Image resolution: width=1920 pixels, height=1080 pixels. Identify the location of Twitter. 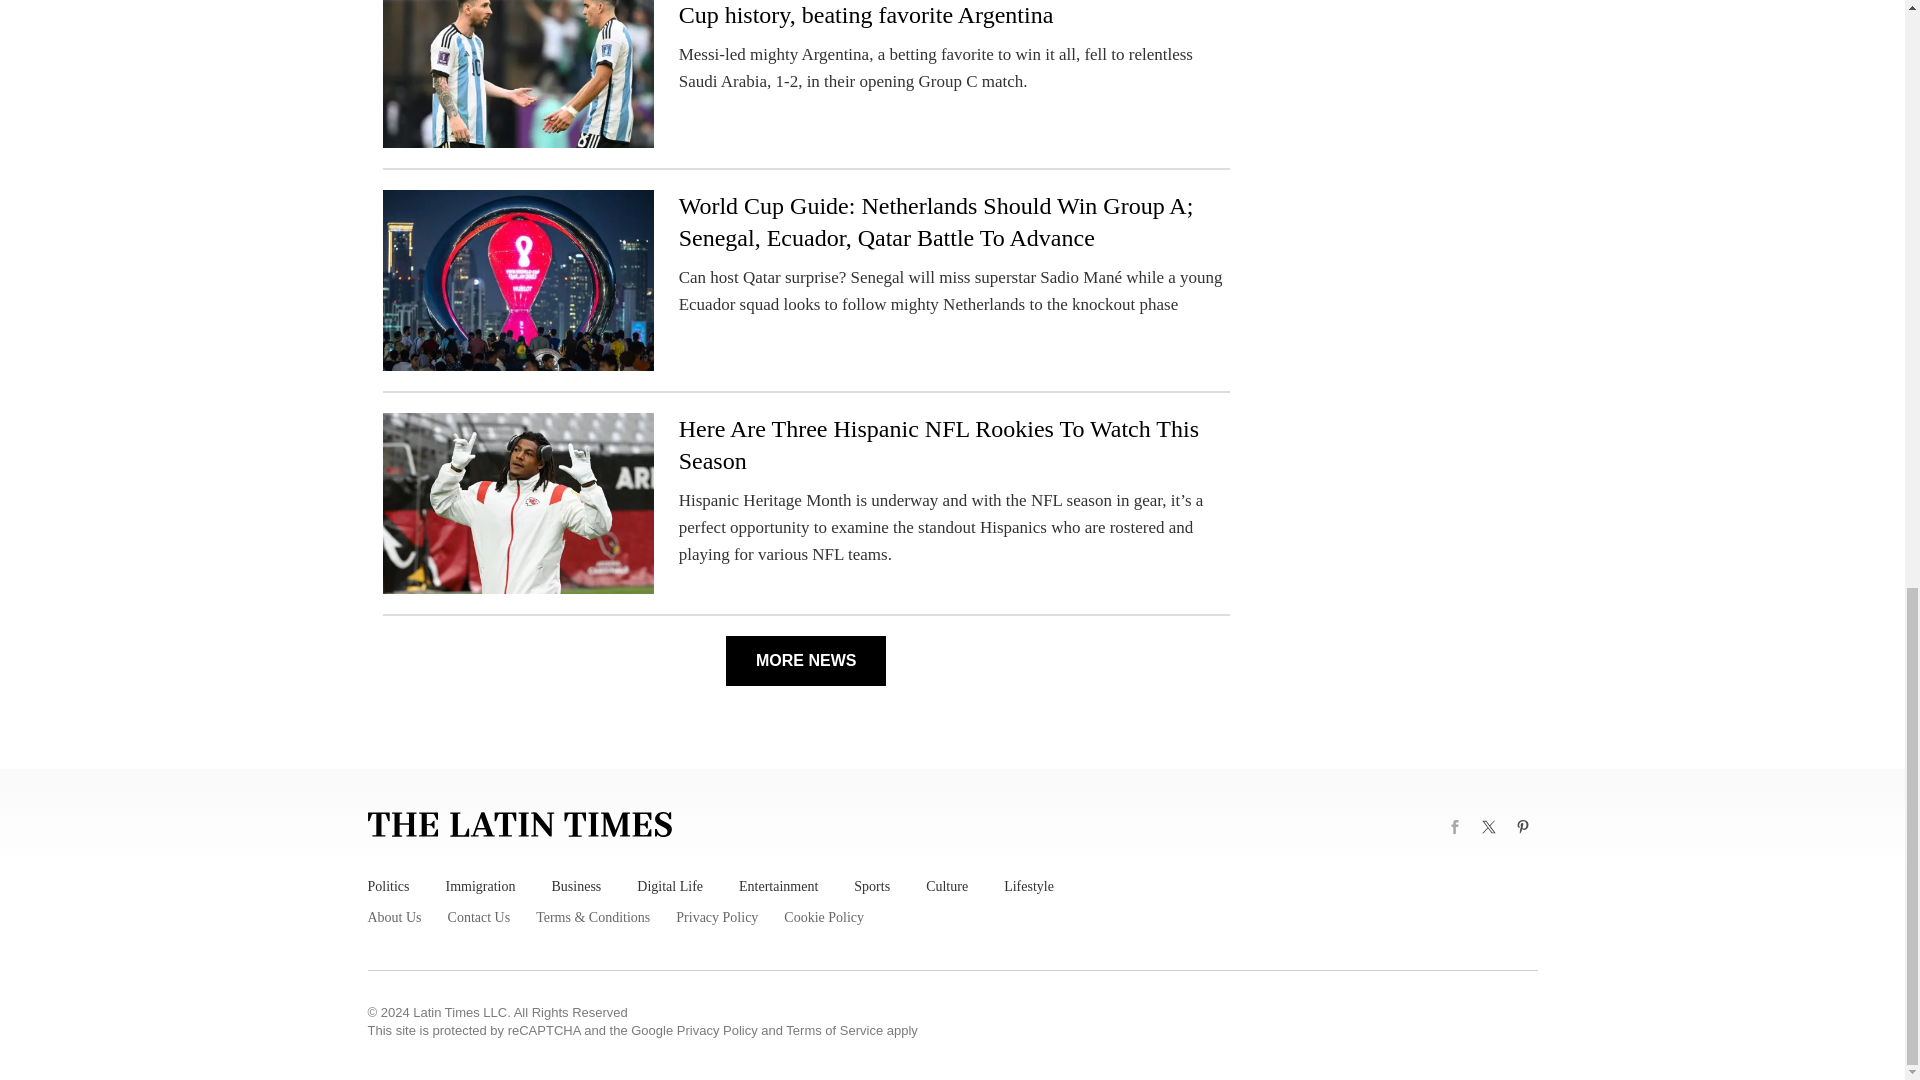
(1488, 827).